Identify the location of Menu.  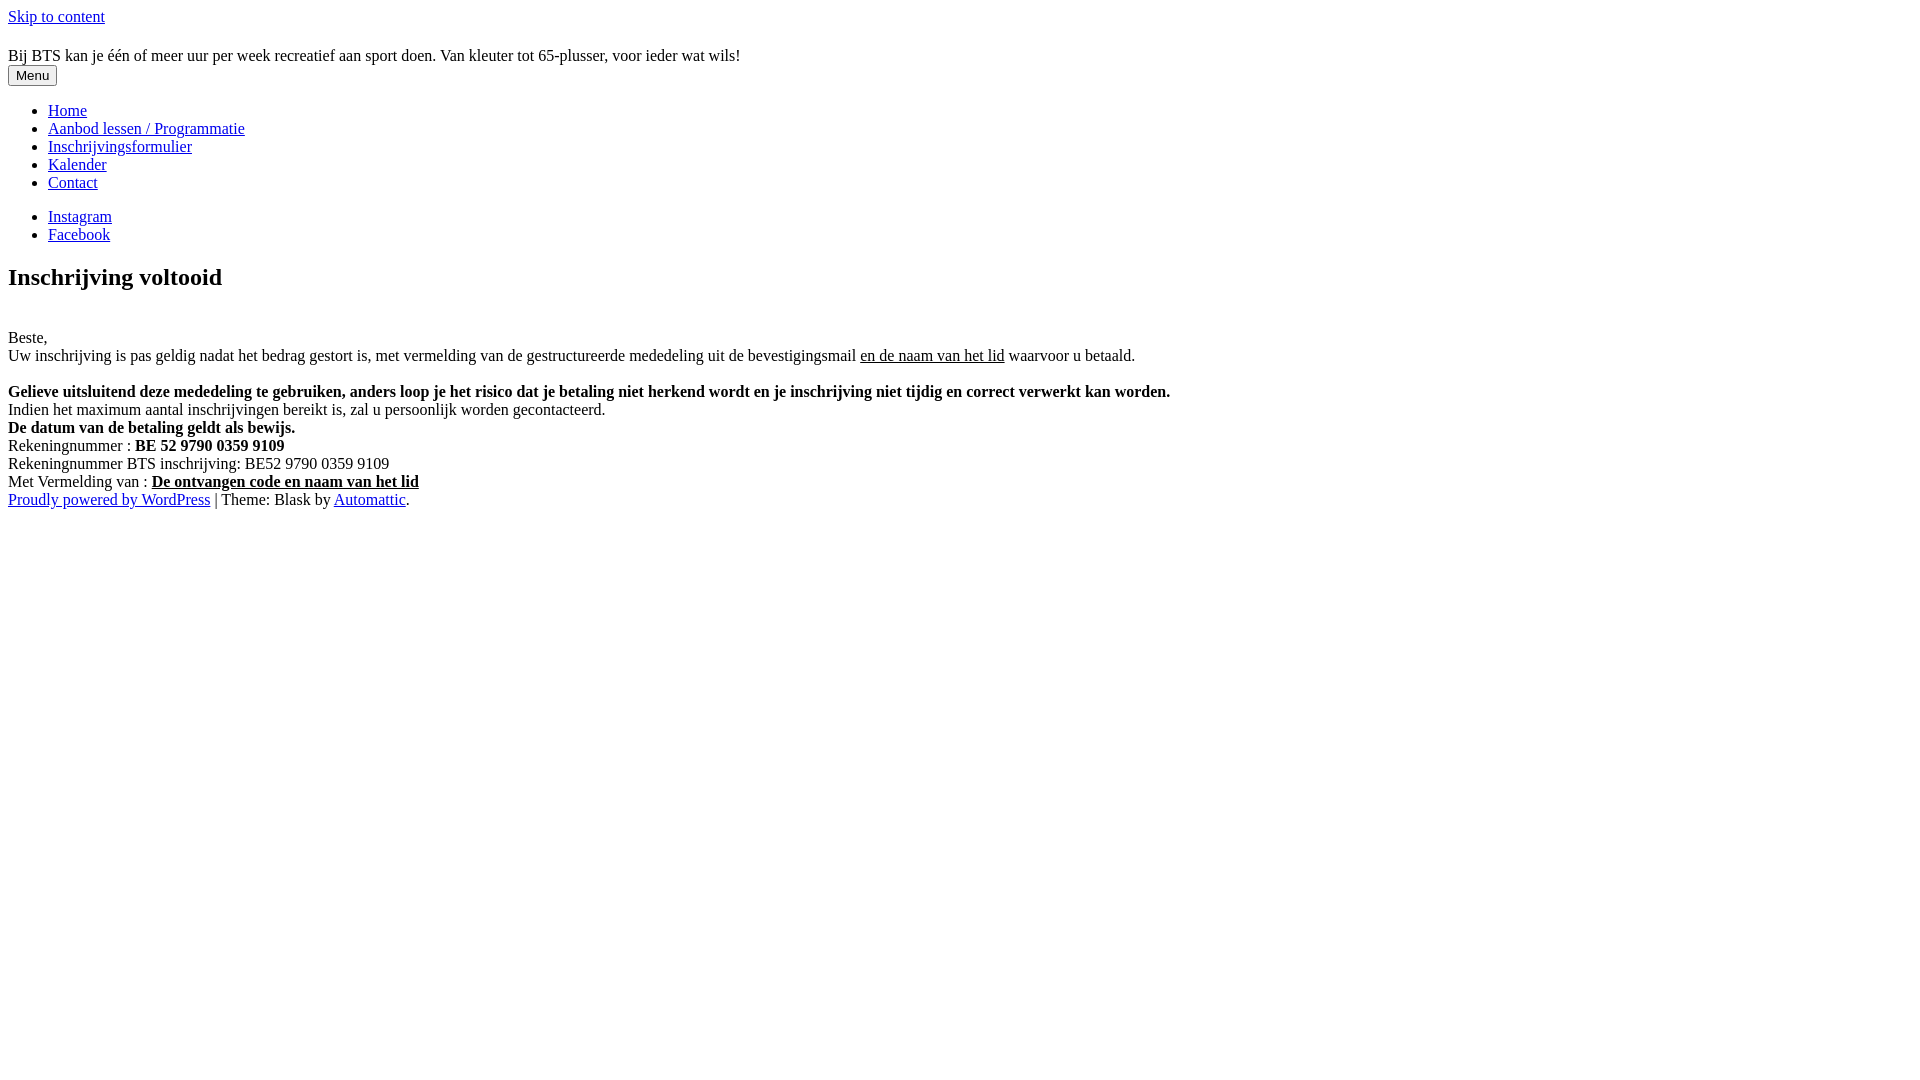
(32, 76).